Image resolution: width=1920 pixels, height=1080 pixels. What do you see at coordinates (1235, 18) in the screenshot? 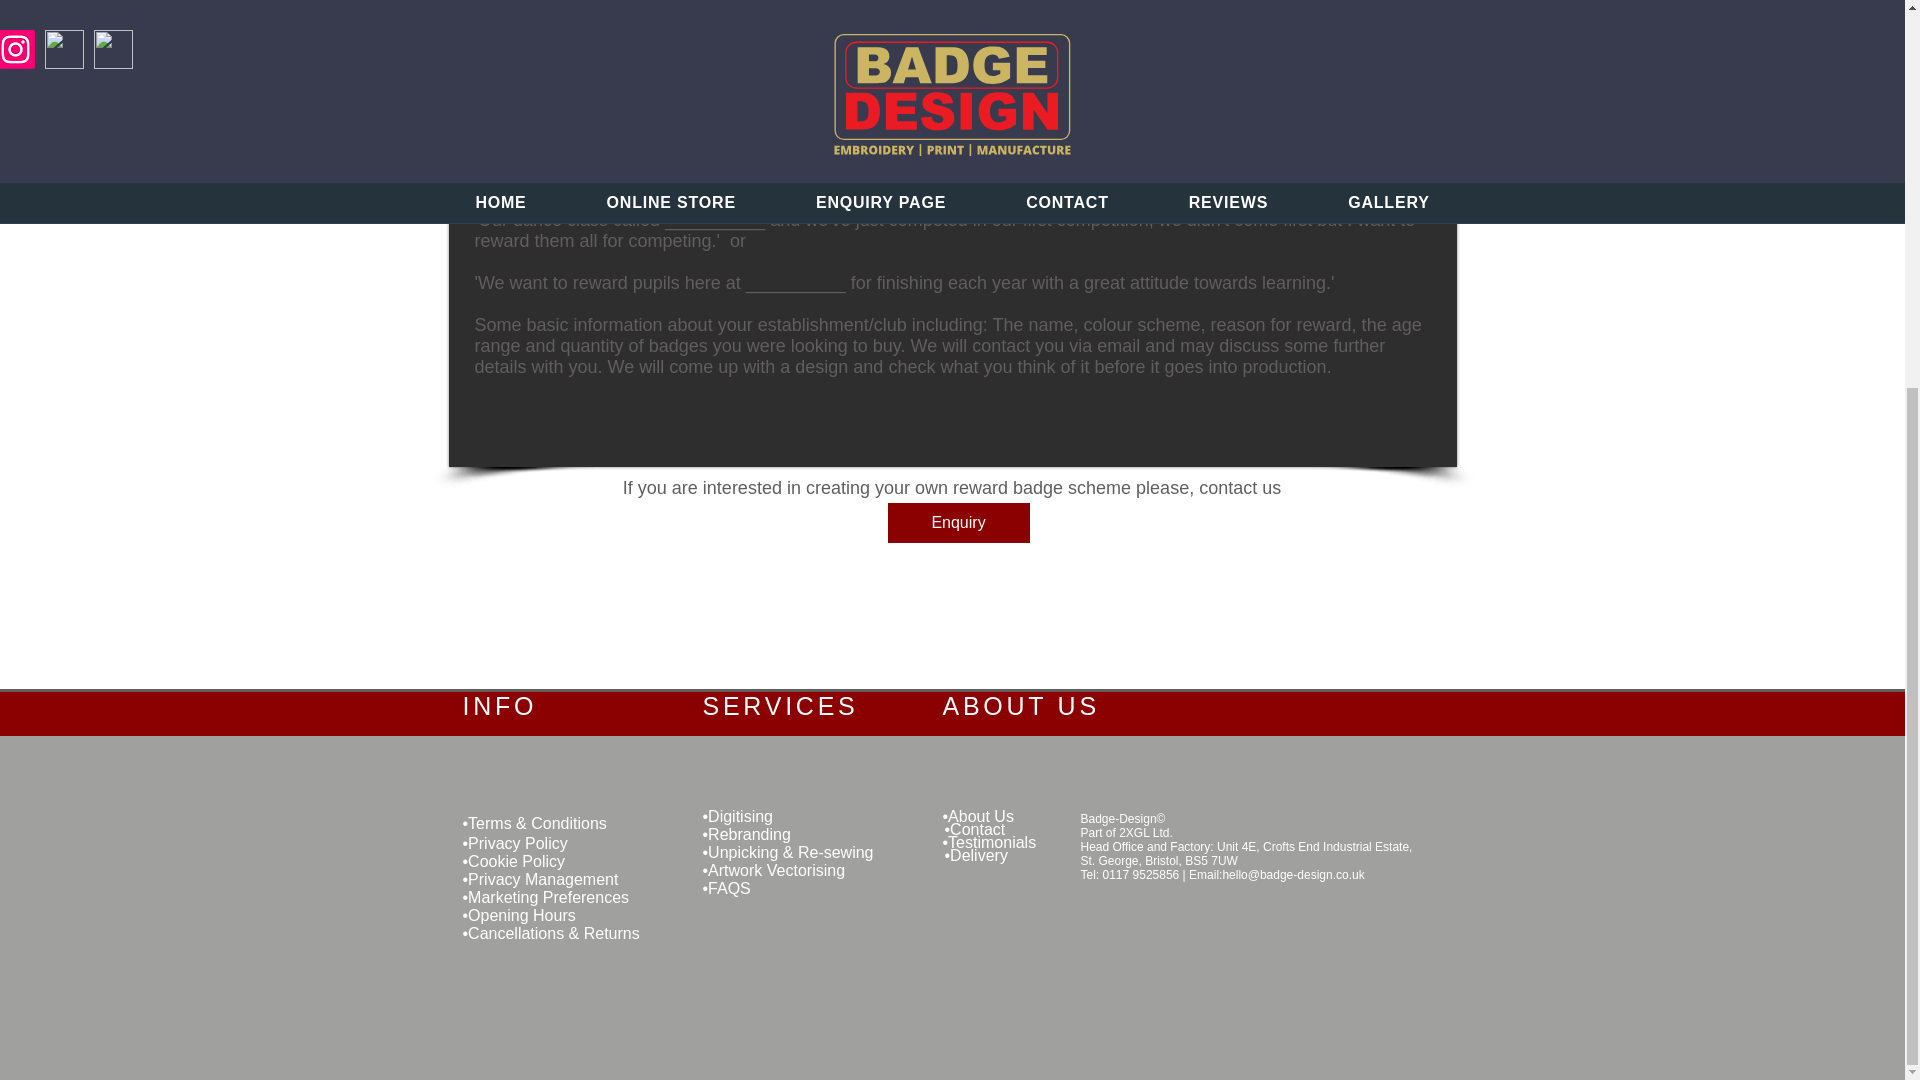
I see `The benefits of using badges in the classroom` at bounding box center [1235, 18].